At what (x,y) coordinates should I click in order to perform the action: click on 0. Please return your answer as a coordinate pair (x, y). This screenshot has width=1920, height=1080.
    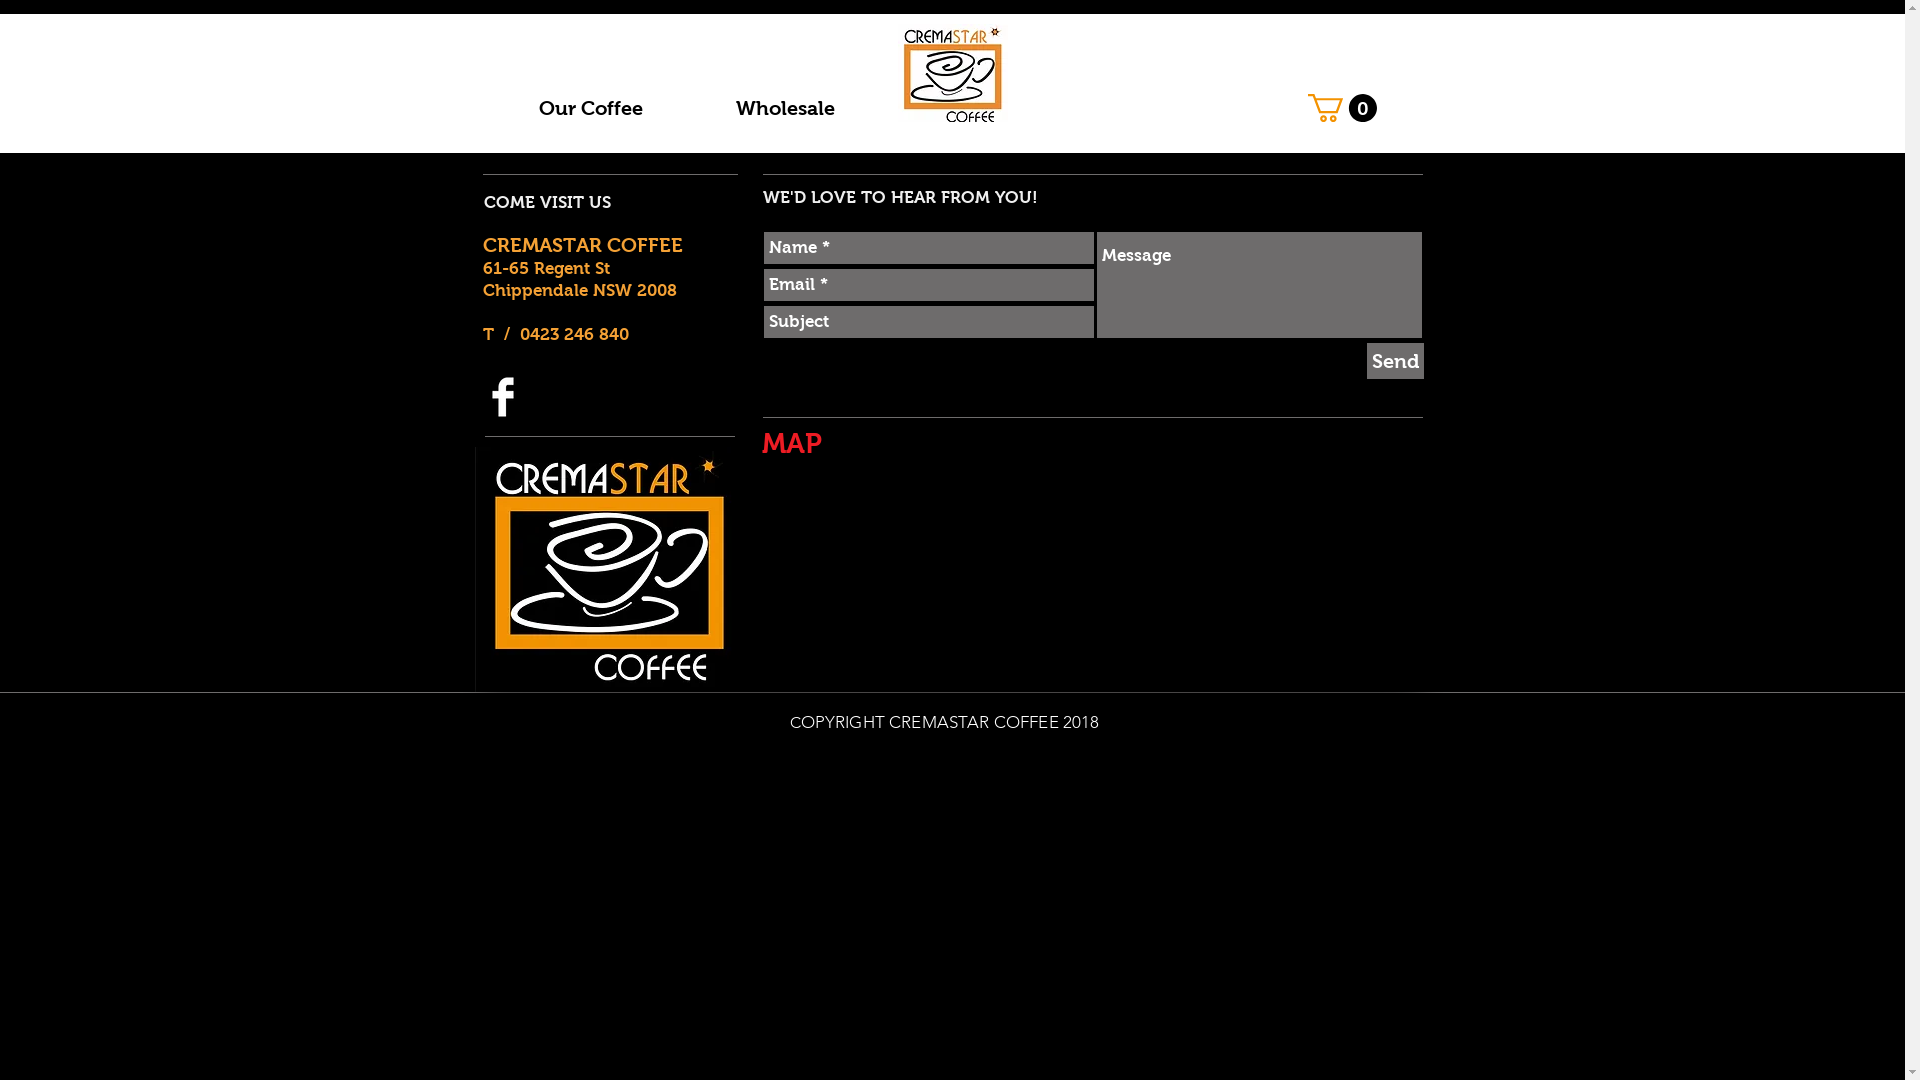
    Looking at the image, I should click on (1342, 108).